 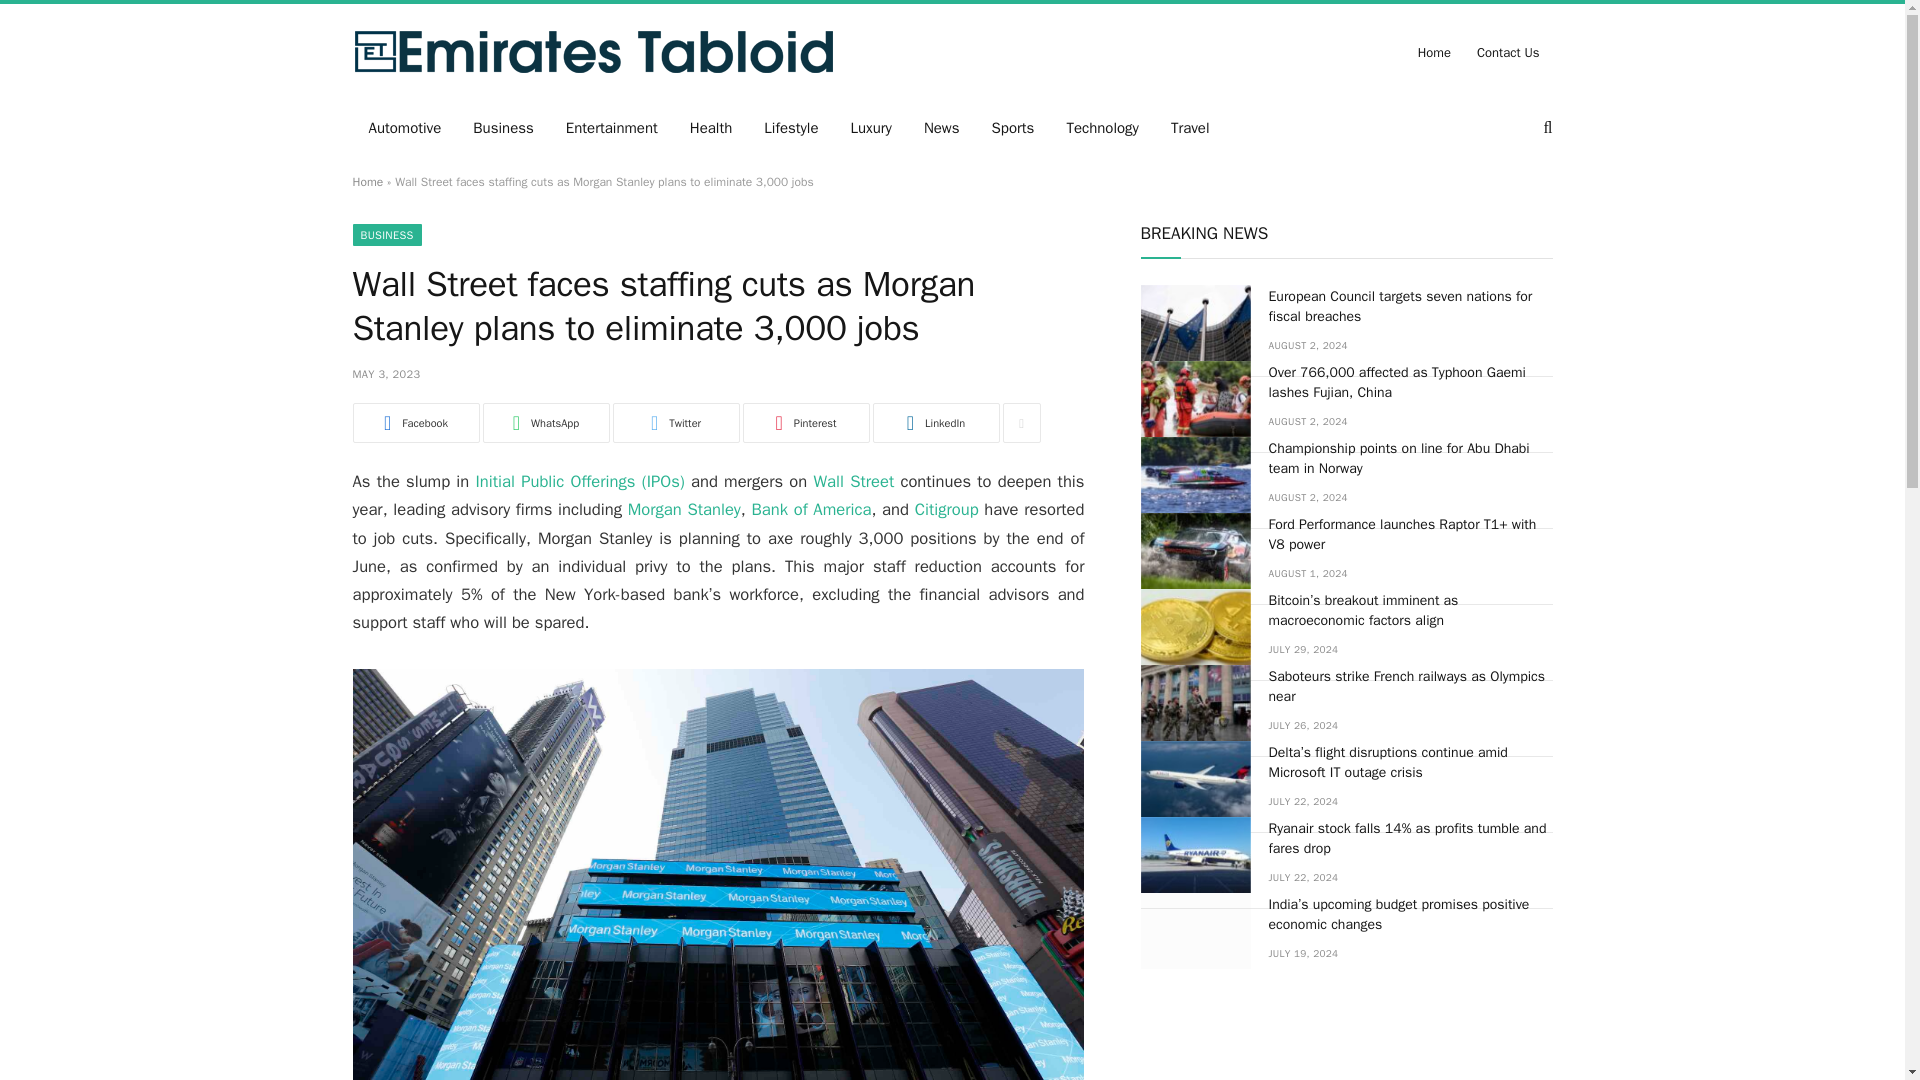 I want to click on Entertainment, so click(x=611, y=128).